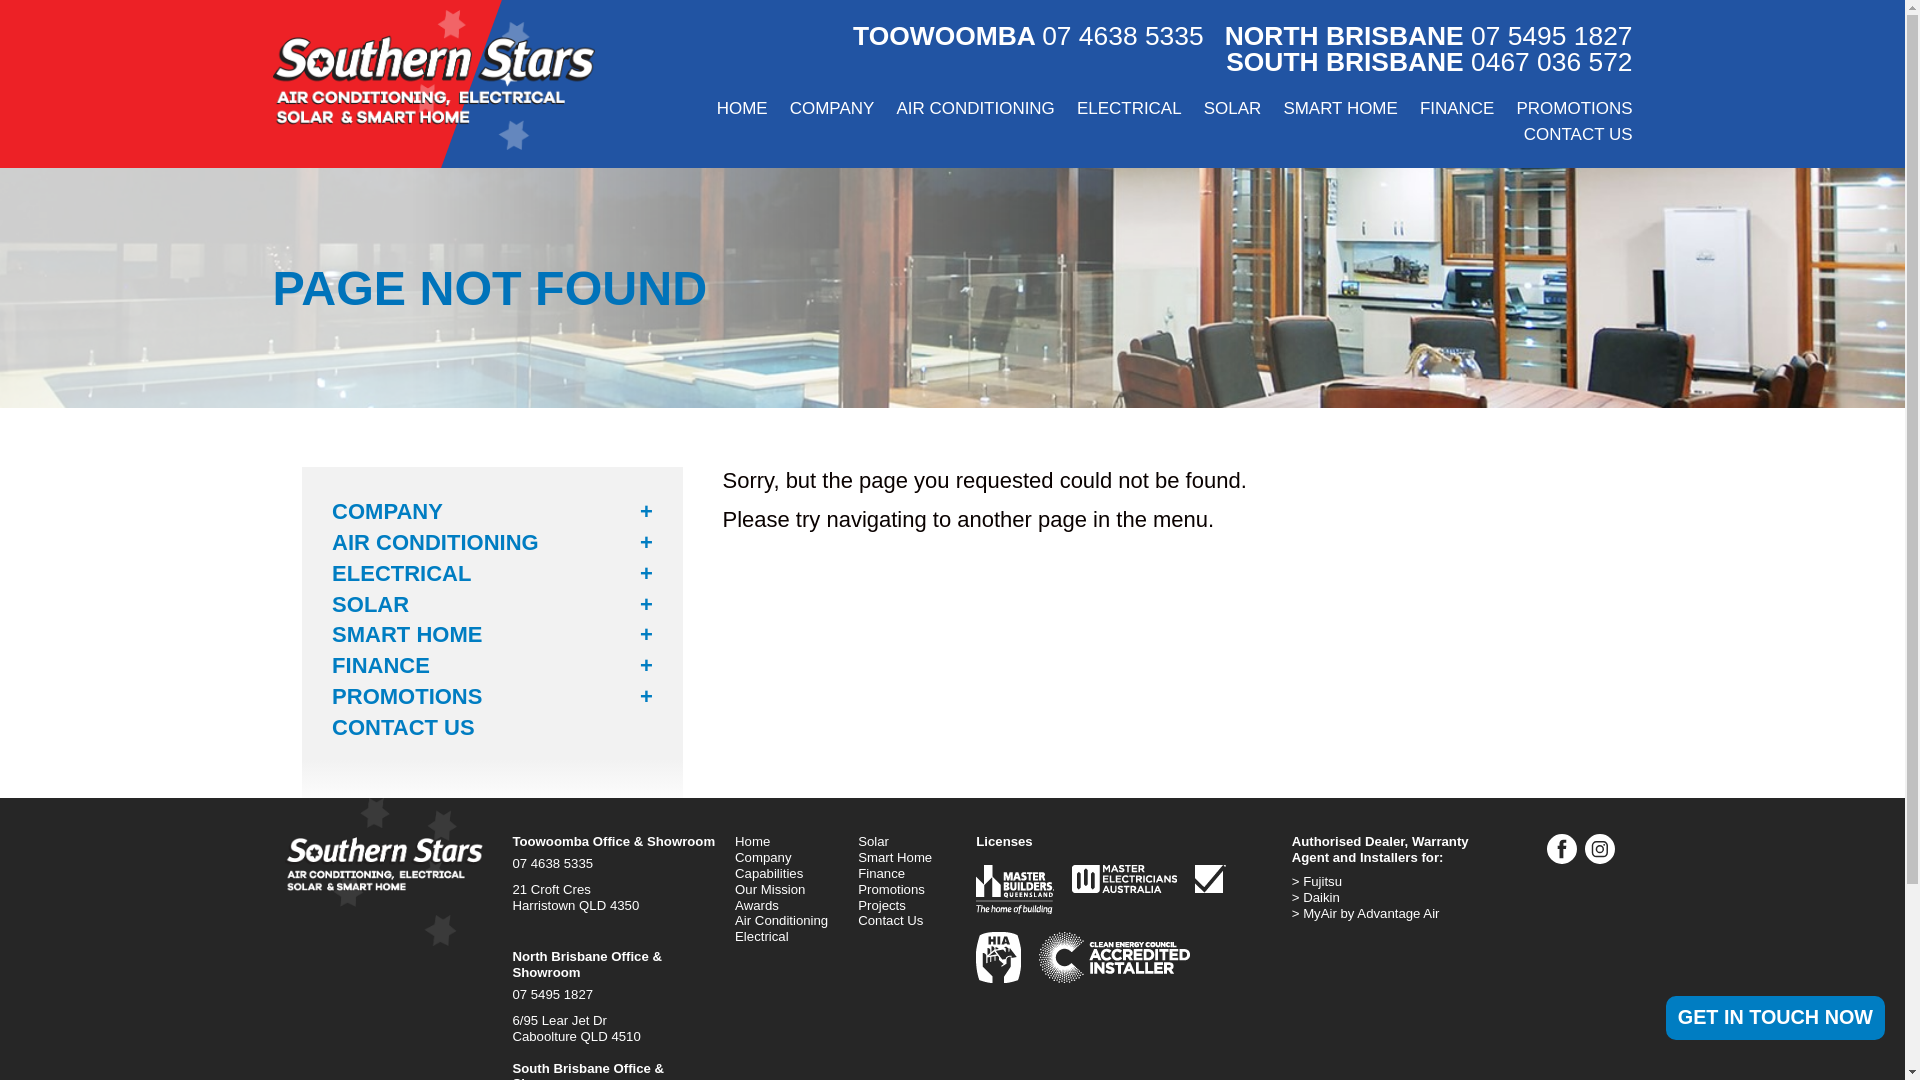  What do you see at coordinates (734, 111) in the screenshot?
I see `HOME` at bounding box center [734, 111].